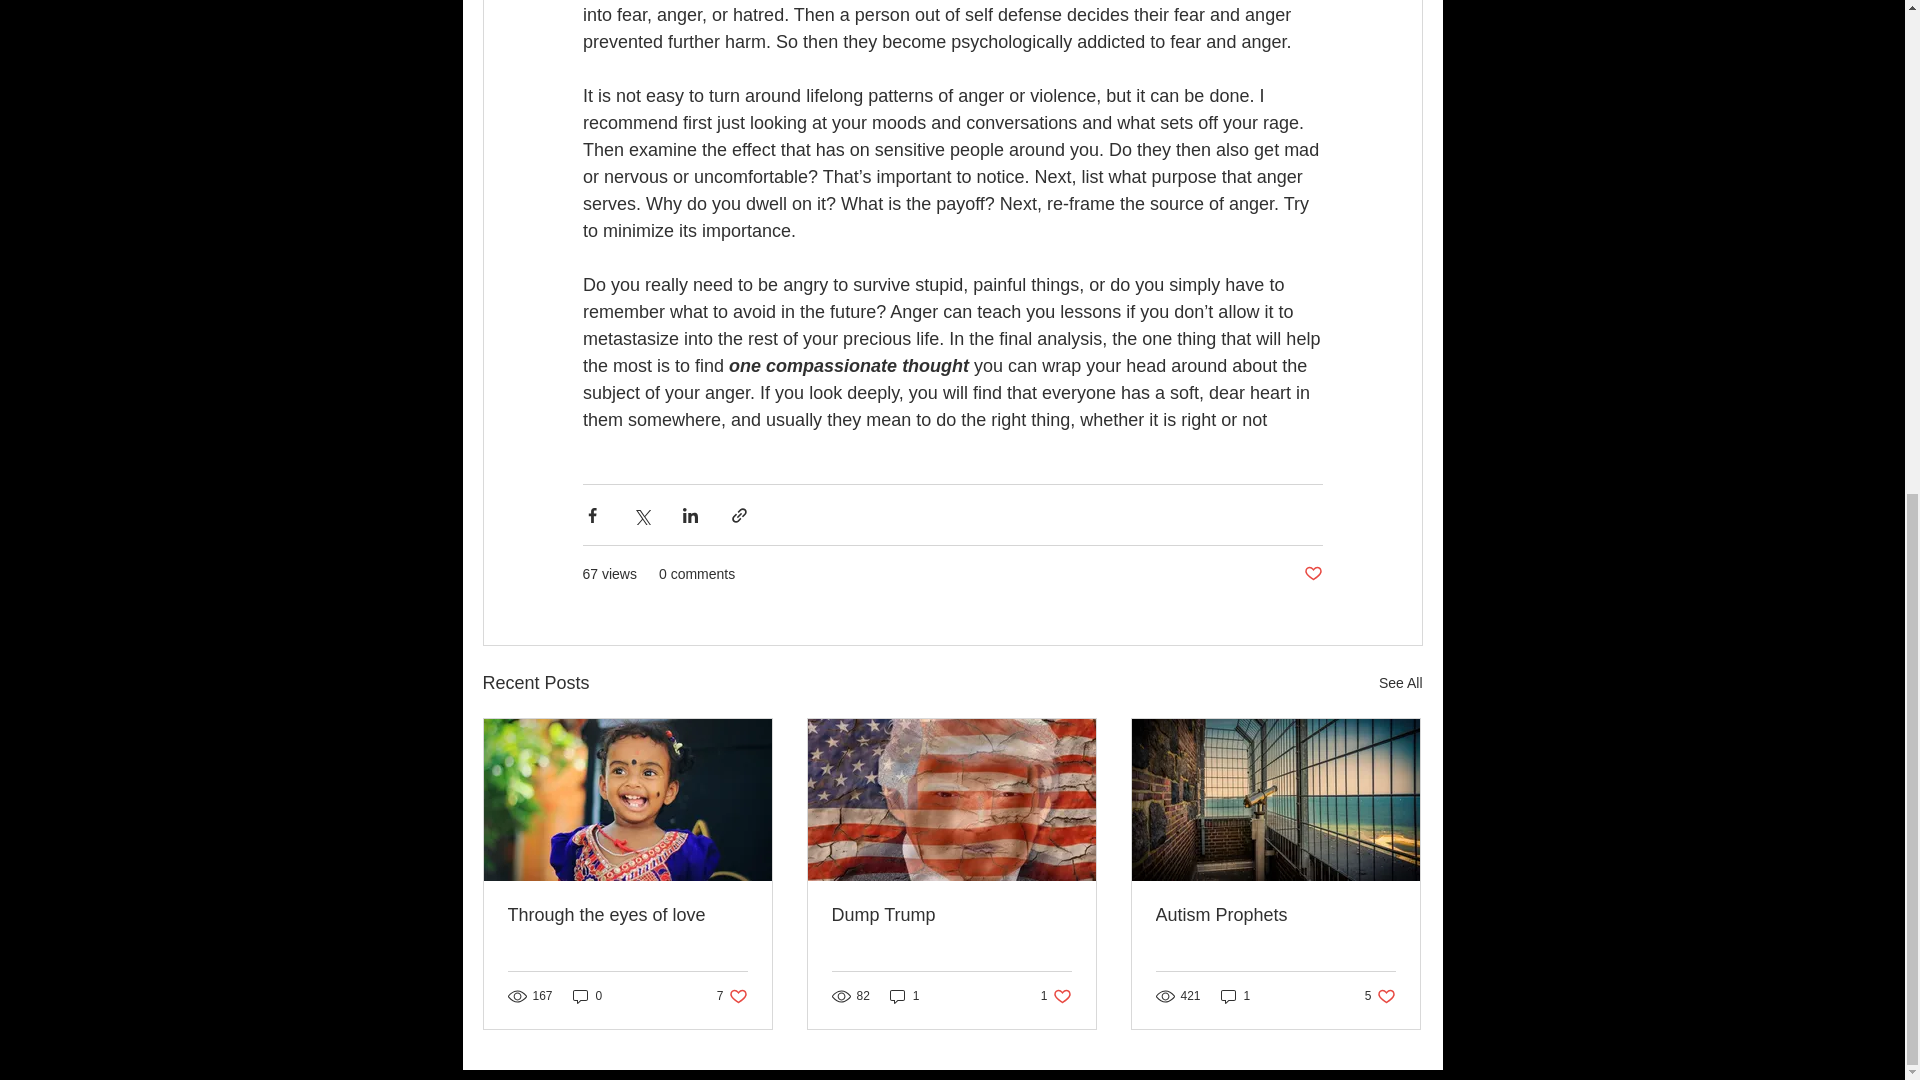  I want to click on Autism Prophets, so click(1056, 996).